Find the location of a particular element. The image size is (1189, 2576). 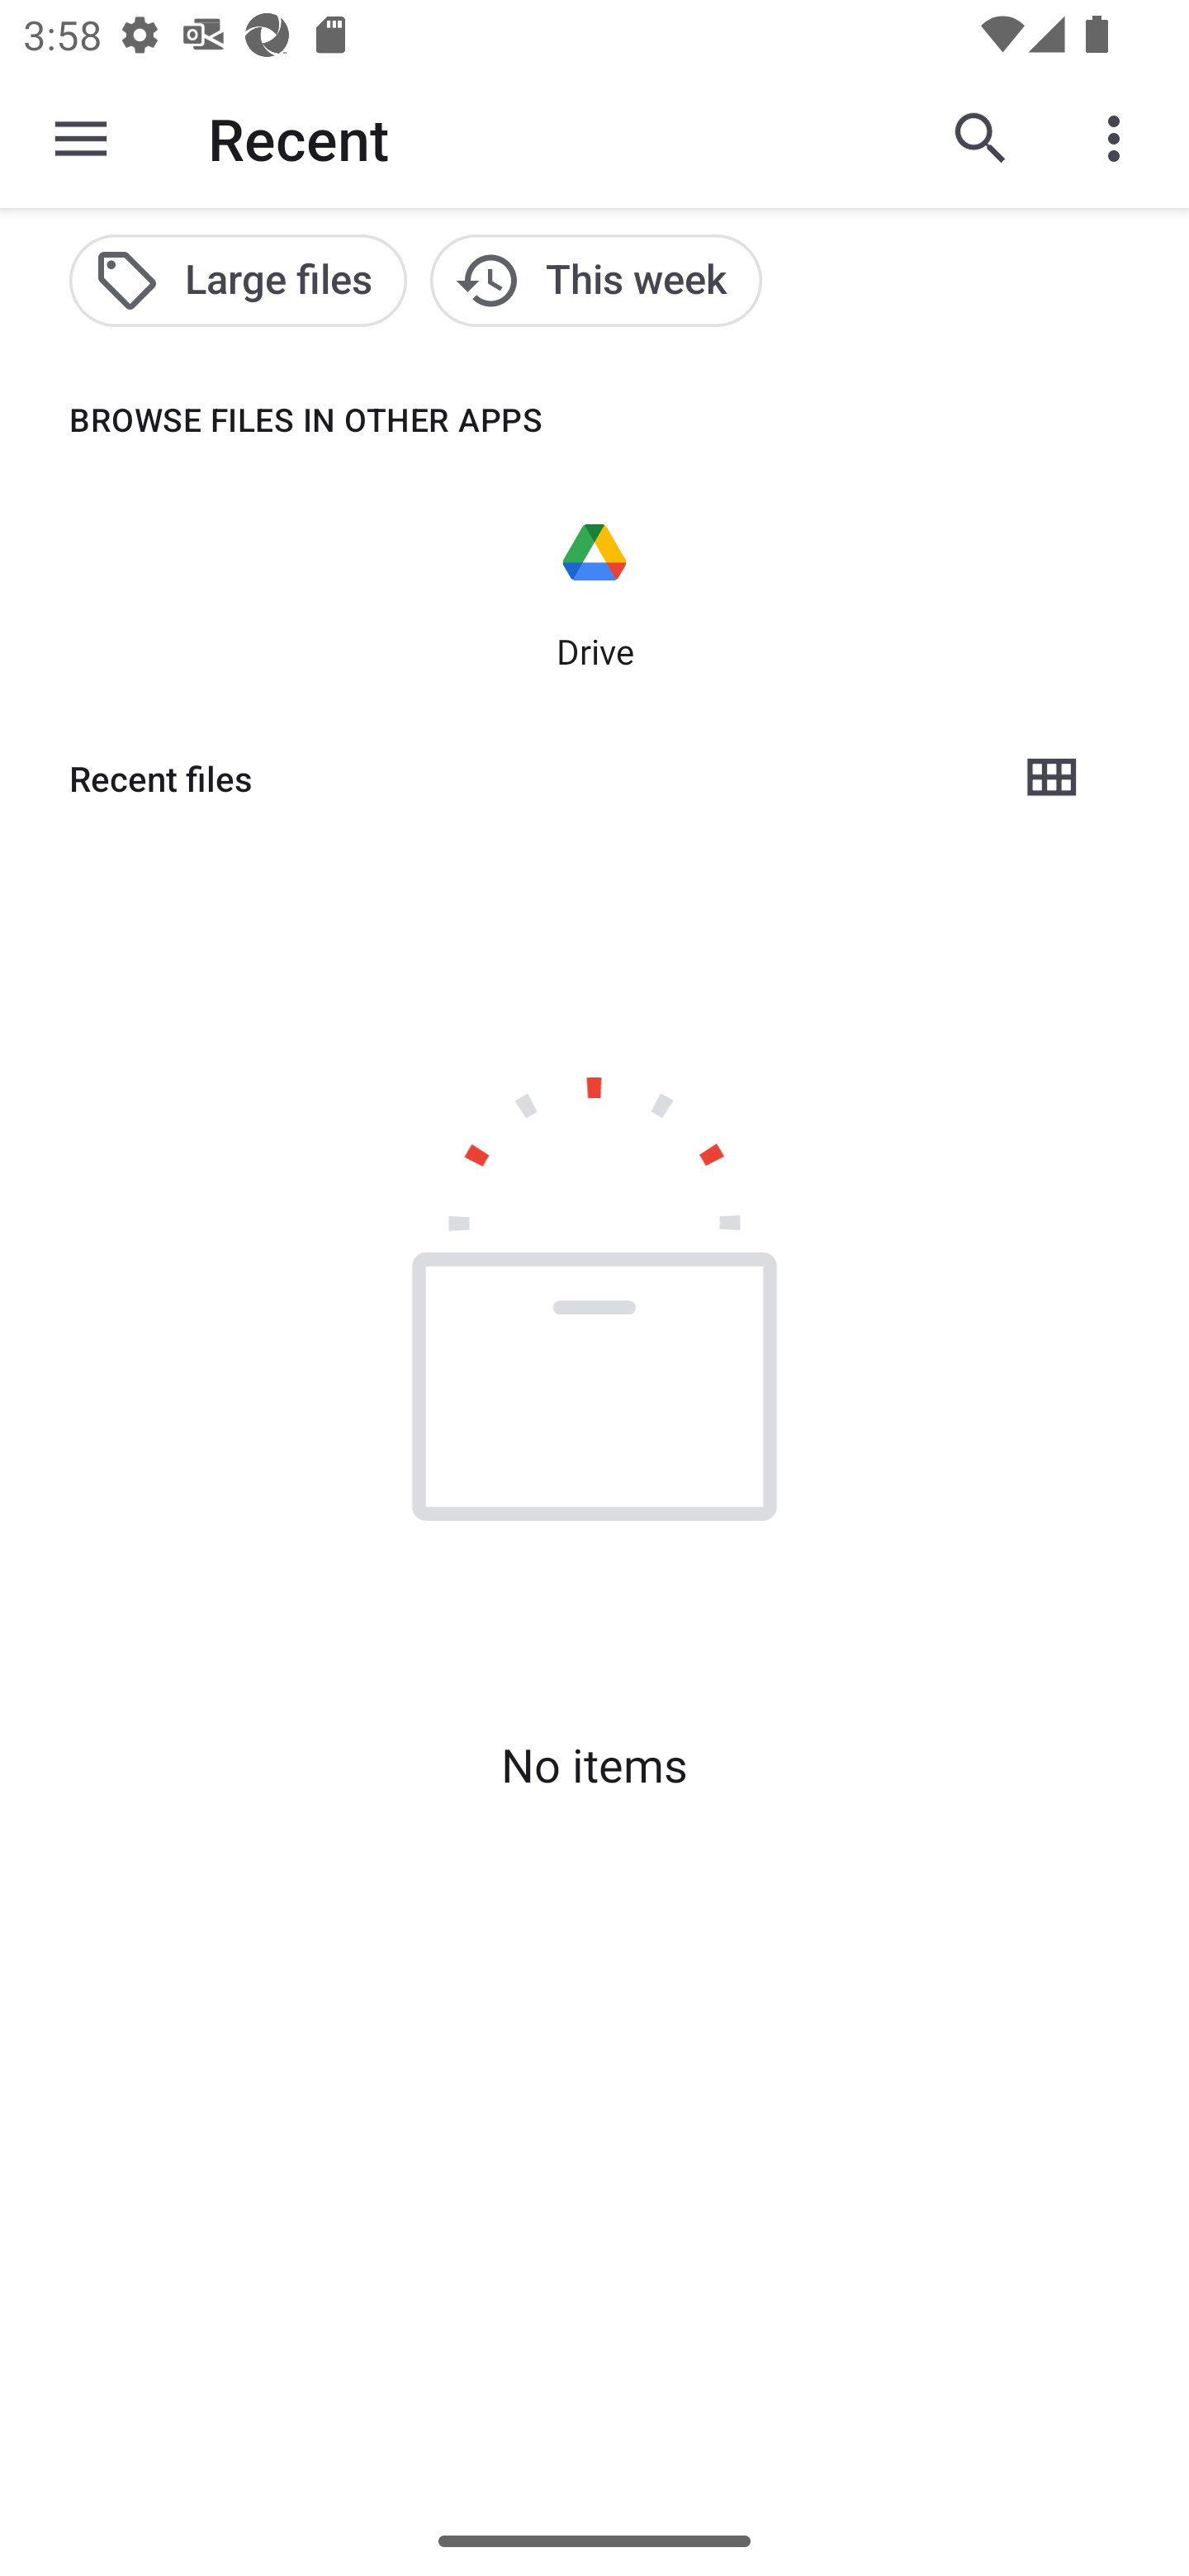

Drive is located at coordinates (594, 591).